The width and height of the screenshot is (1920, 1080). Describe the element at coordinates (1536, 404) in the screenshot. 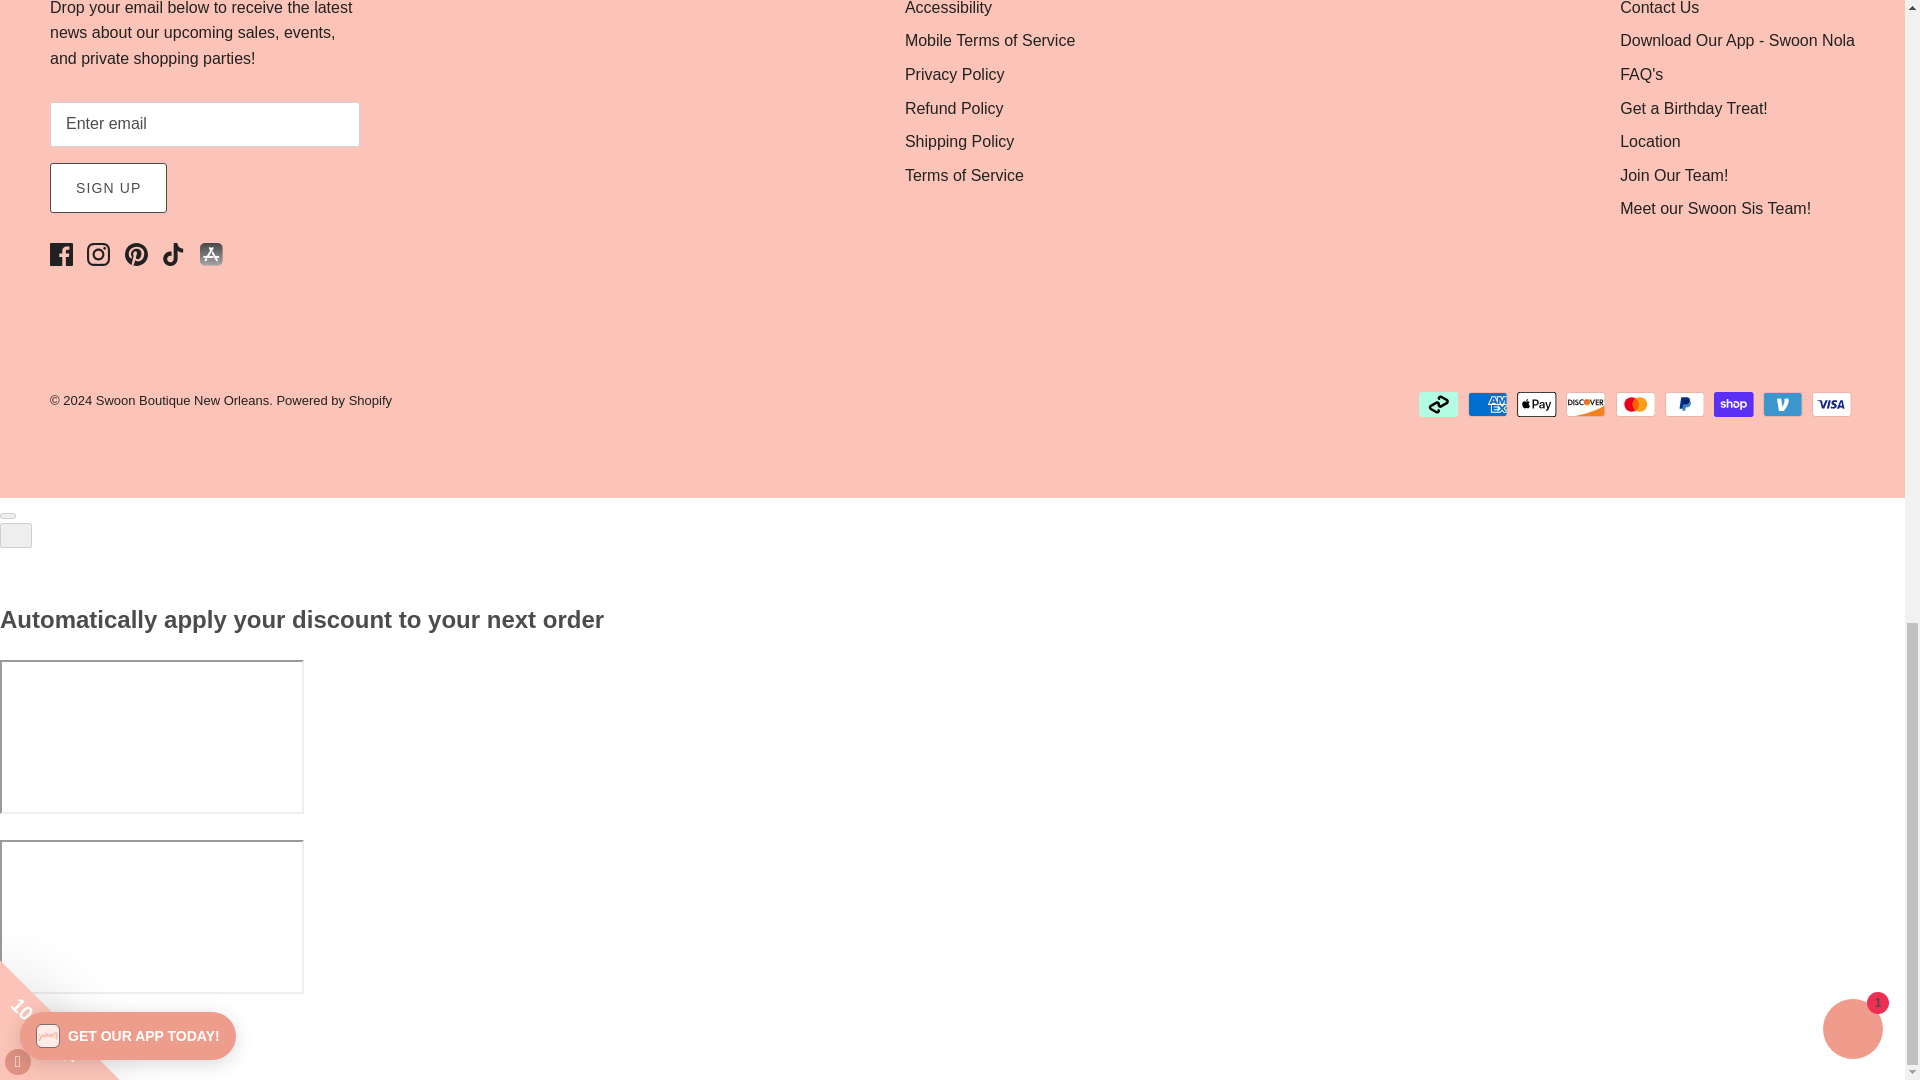

I see `Apple Pay` at that location.